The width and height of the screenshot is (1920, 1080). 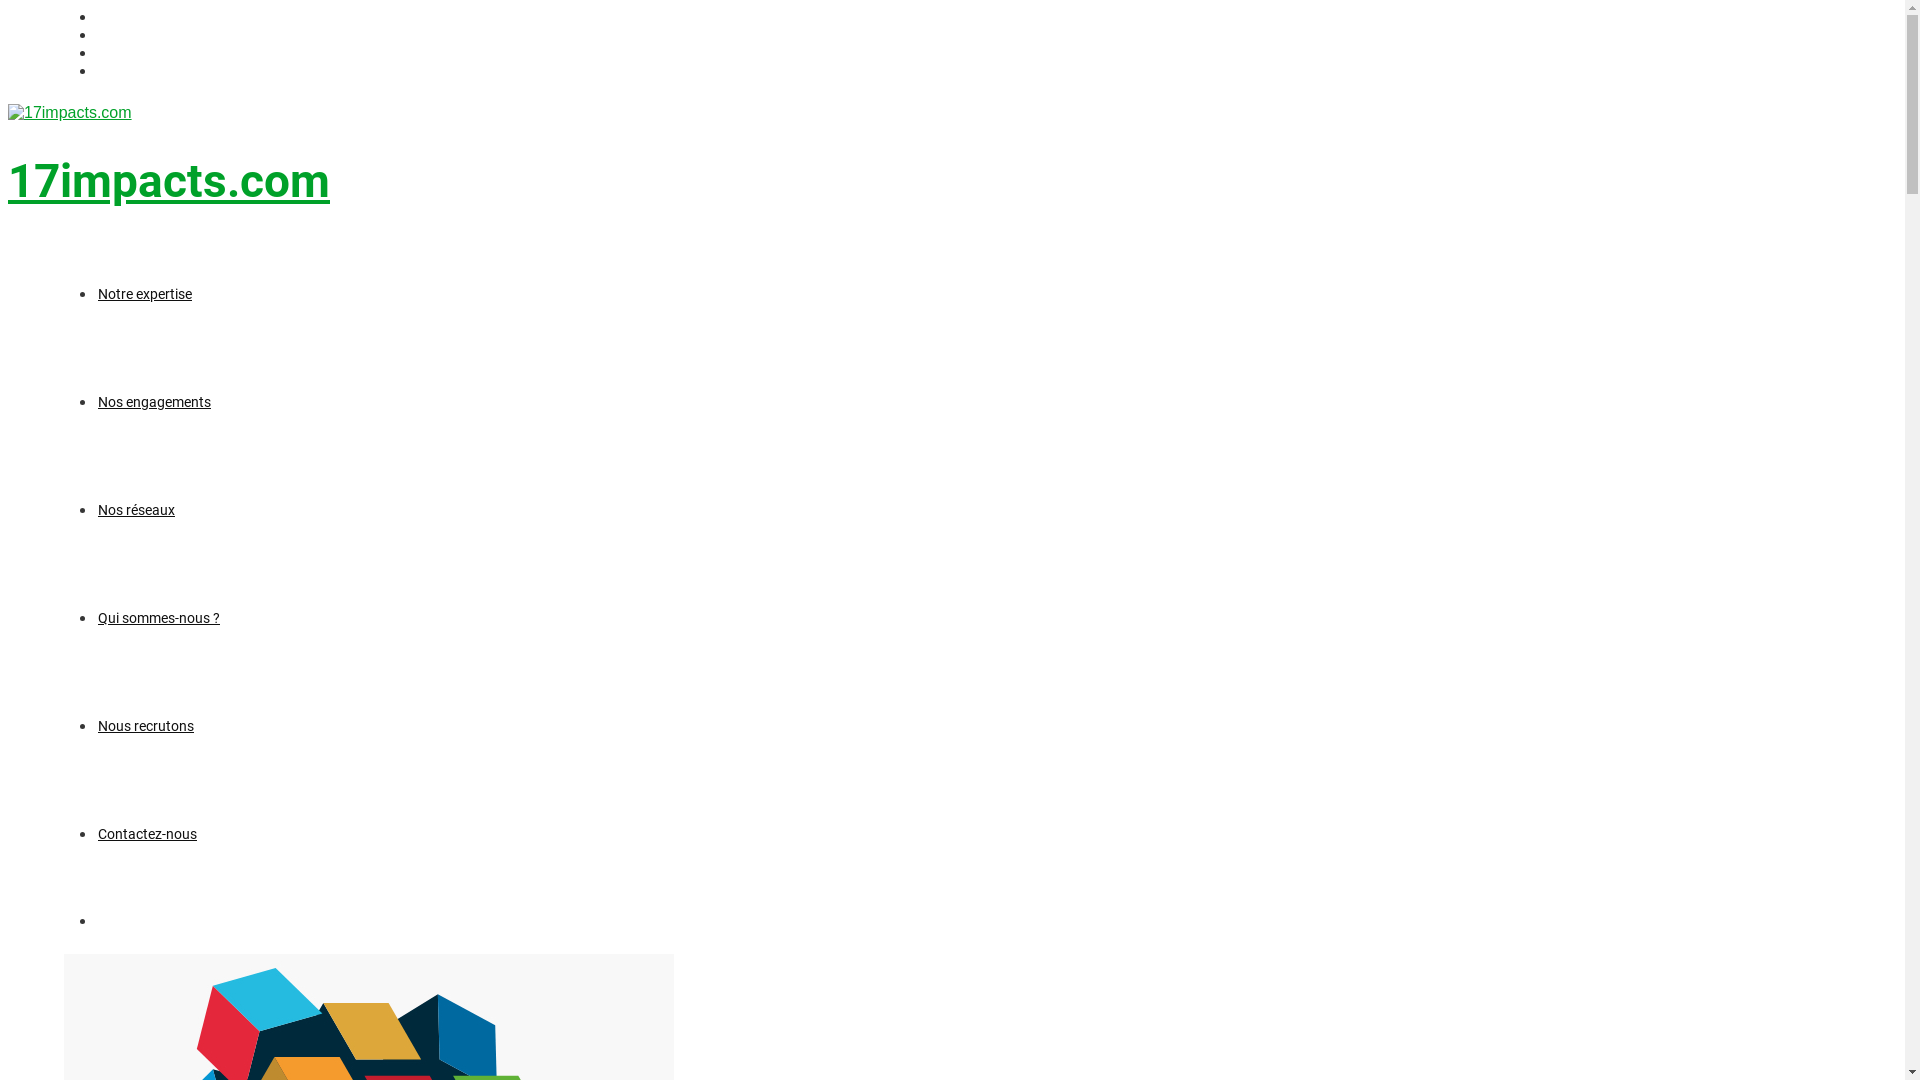 I want to click on Contactez-nous, so click(x=148, y=834).